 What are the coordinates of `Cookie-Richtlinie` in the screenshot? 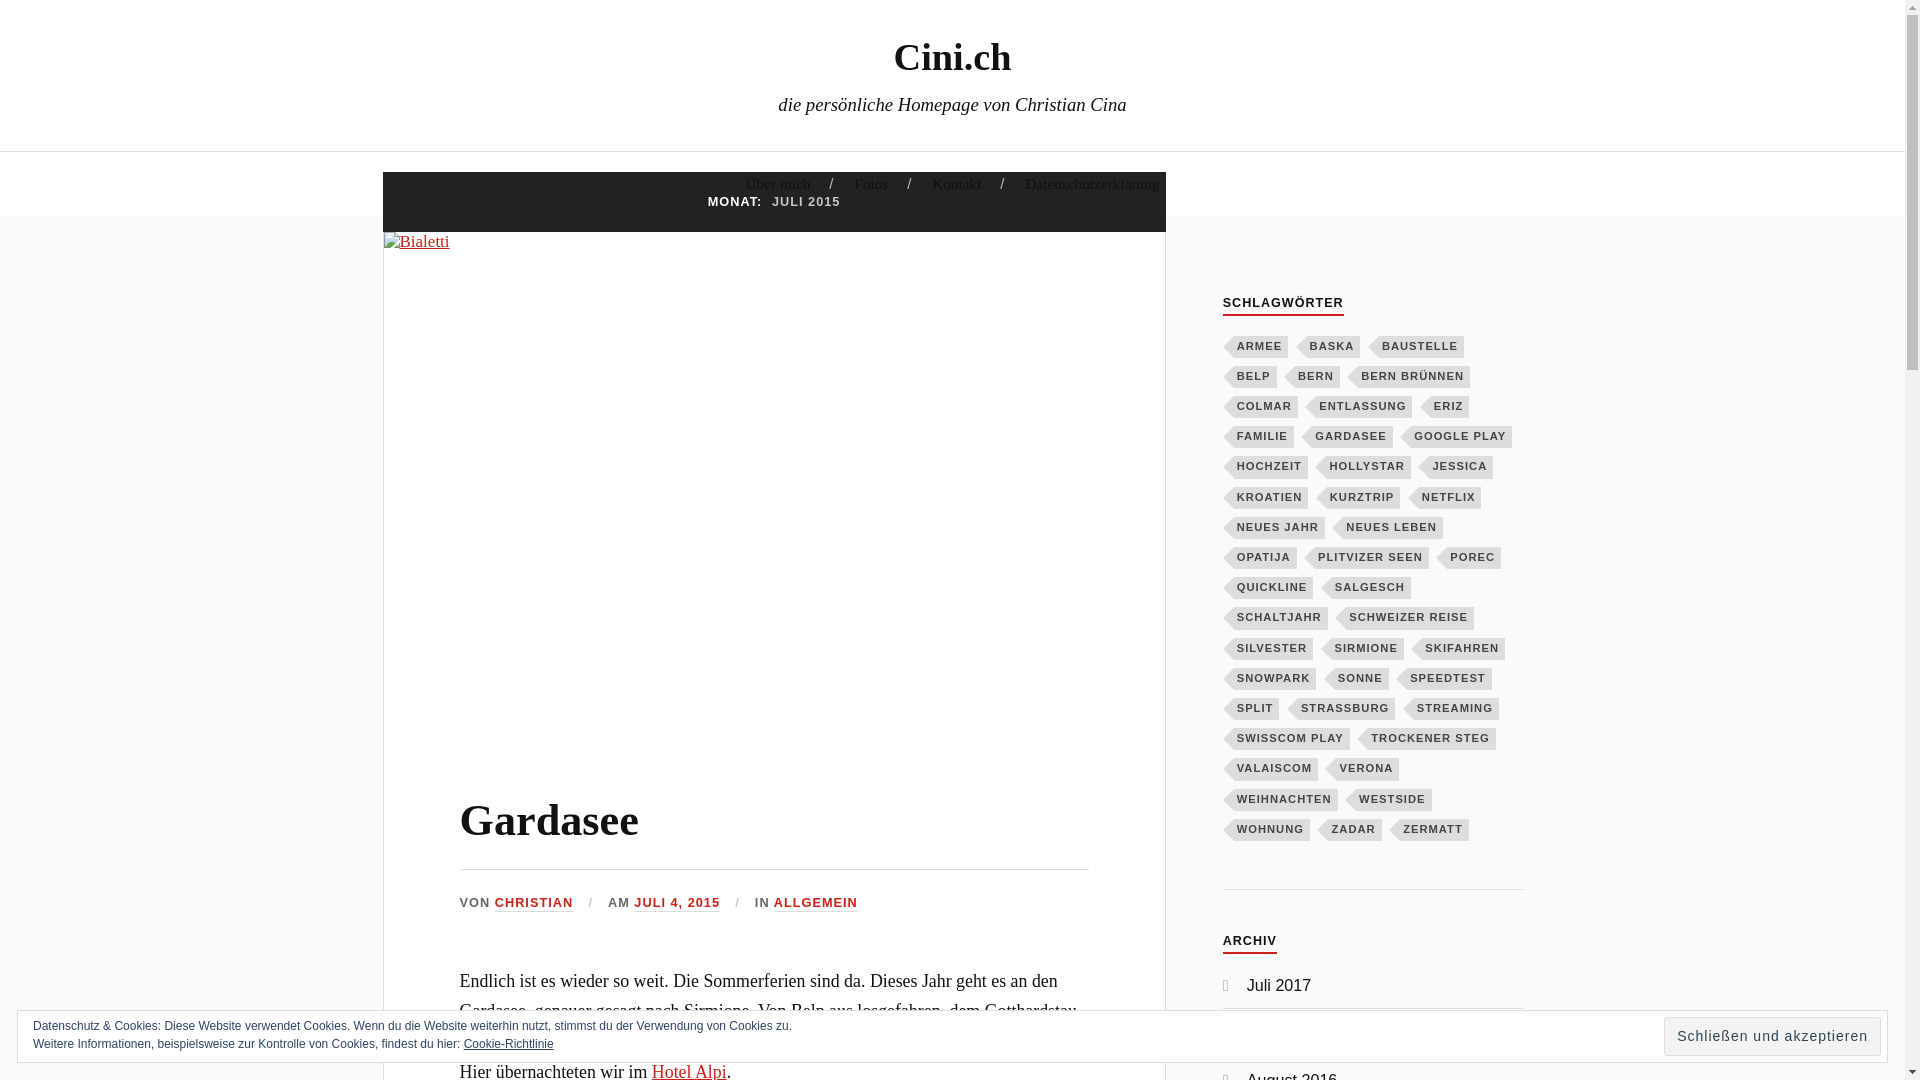 It's located at (509, 1044).